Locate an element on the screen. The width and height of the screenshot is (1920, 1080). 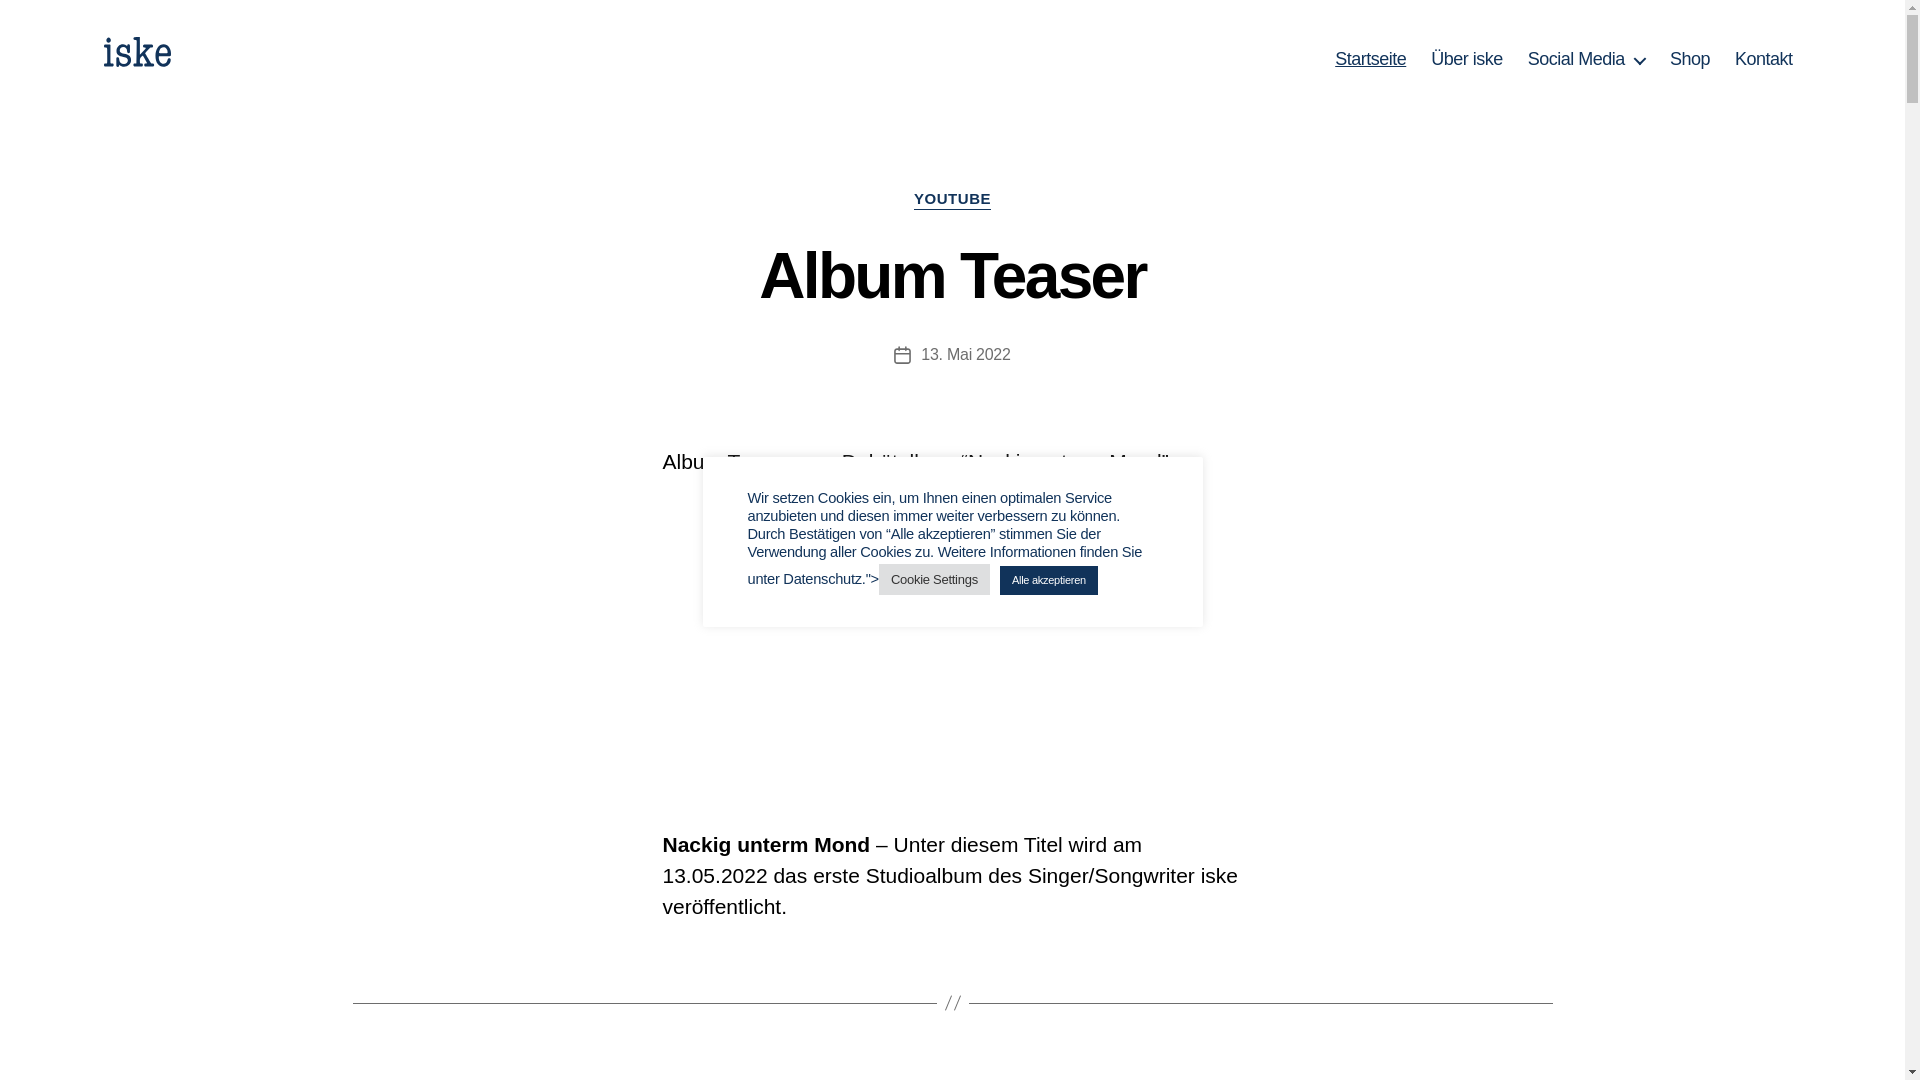
Shop is located at coordinates (1690, 60).